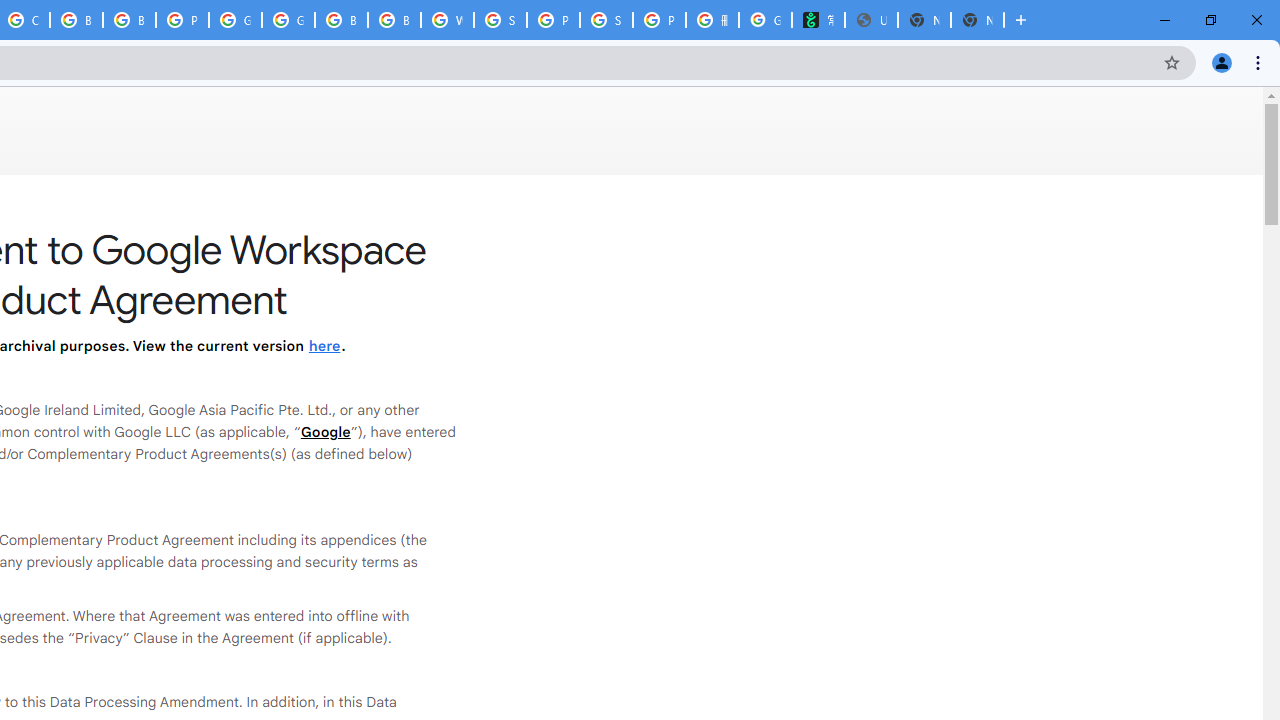  I want to click on Browse Chrome as a guest - Computer - Google Chrome Help, so click(394, 20).